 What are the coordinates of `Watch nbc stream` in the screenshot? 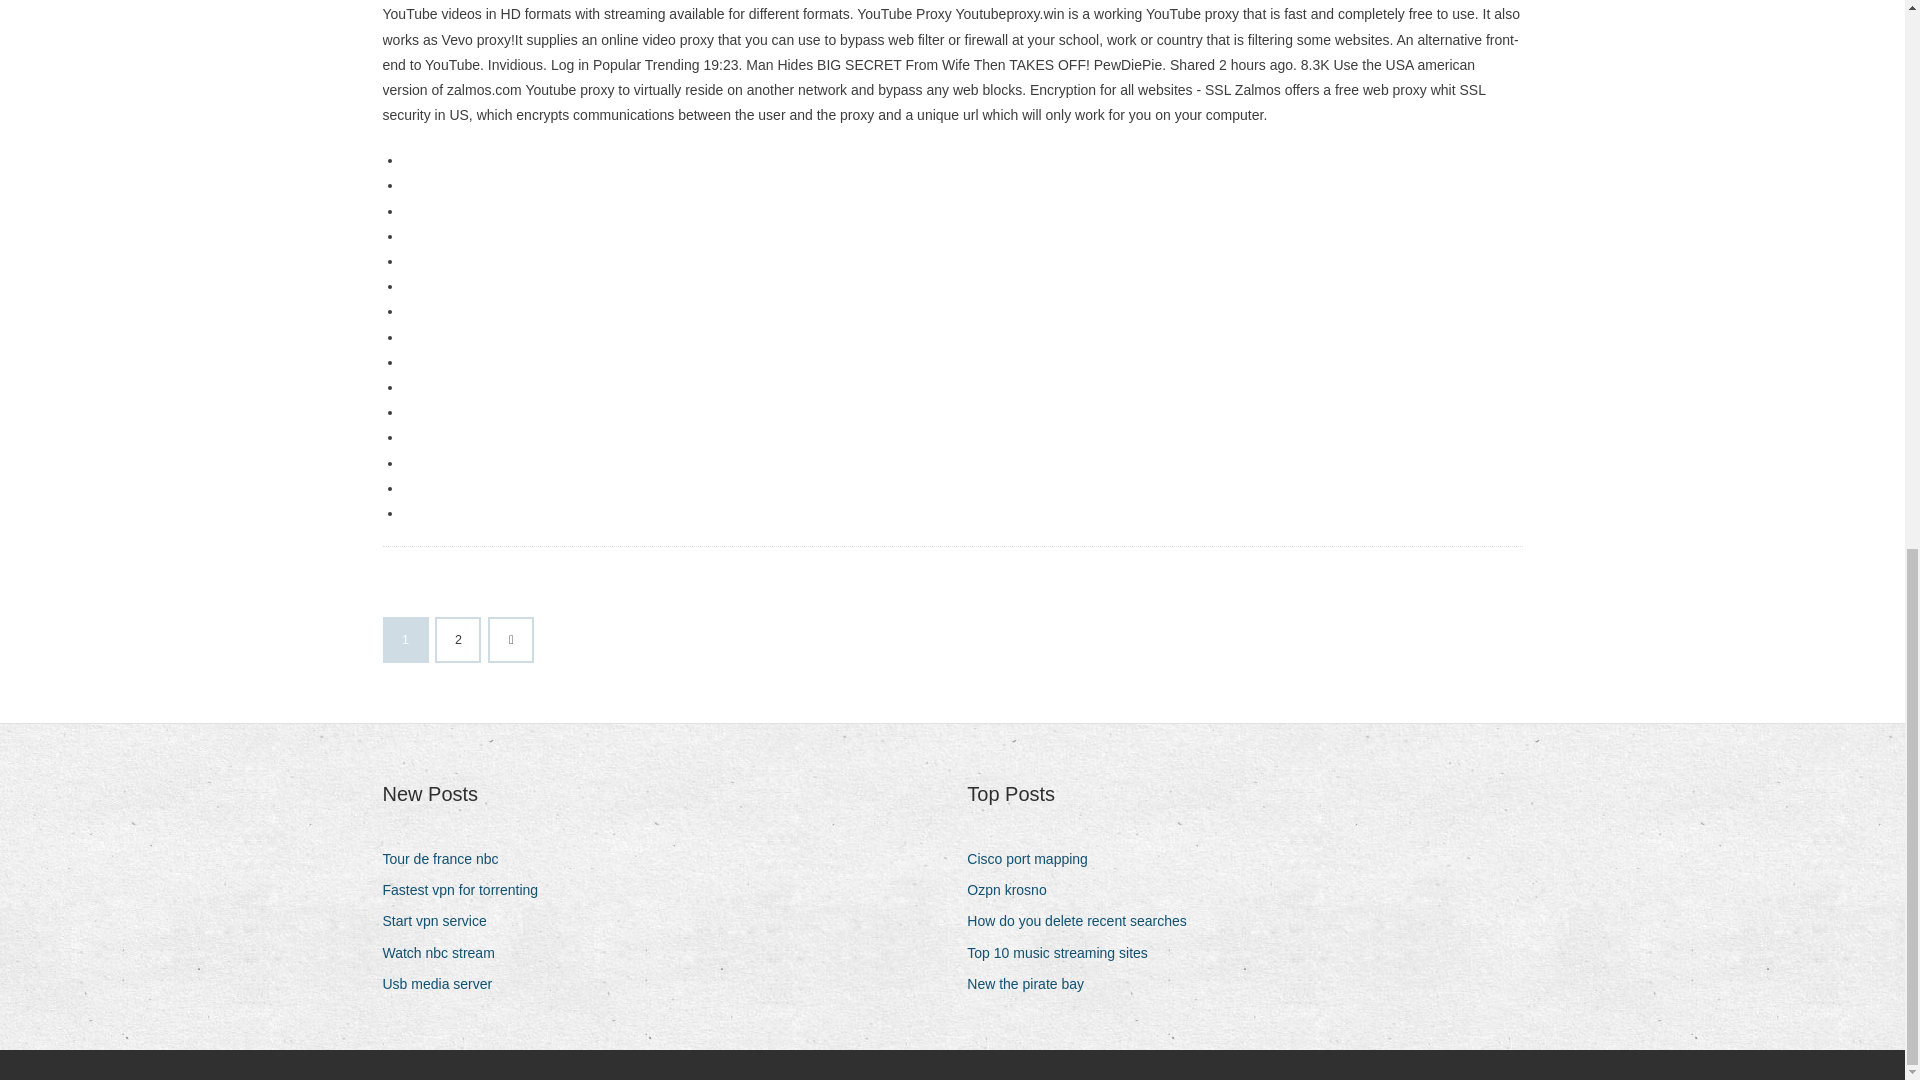 It's located at (445, 952).